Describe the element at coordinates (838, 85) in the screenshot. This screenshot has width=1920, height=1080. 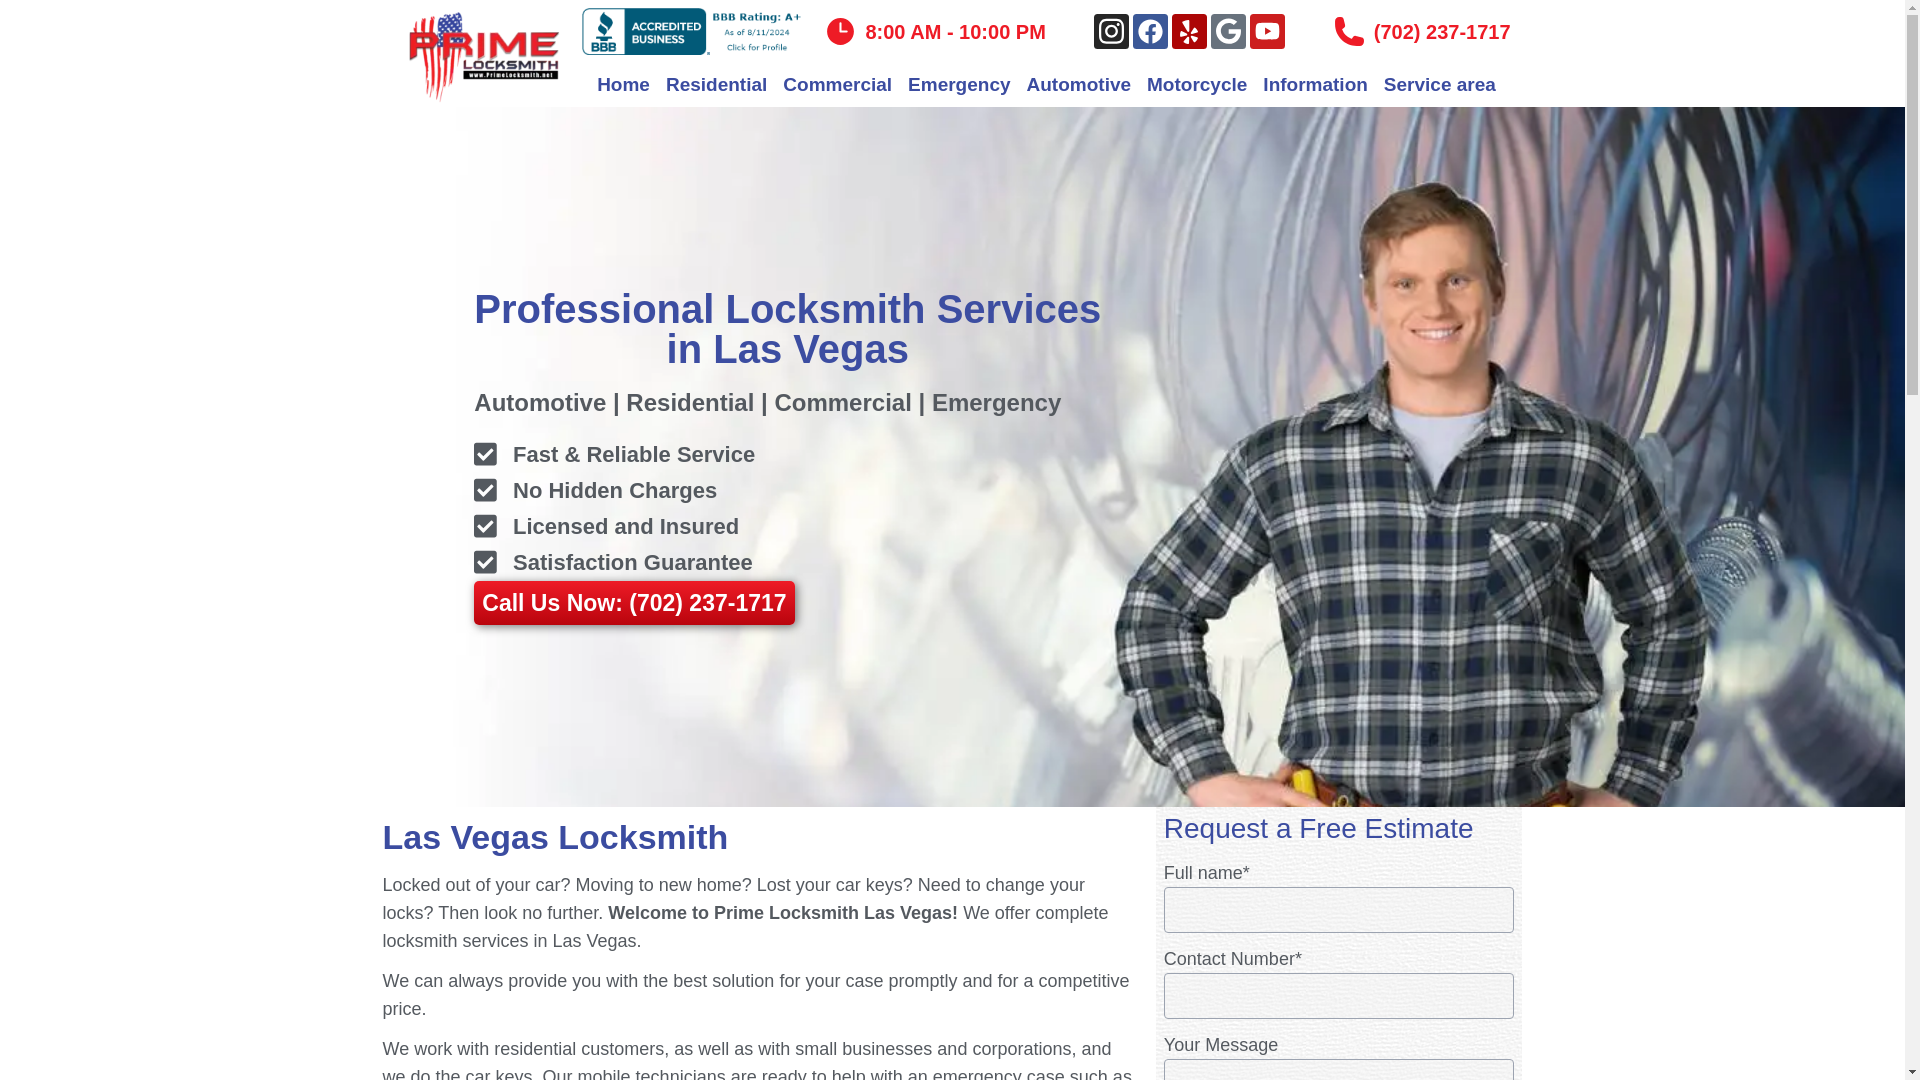
I see `Commercial` at that location.